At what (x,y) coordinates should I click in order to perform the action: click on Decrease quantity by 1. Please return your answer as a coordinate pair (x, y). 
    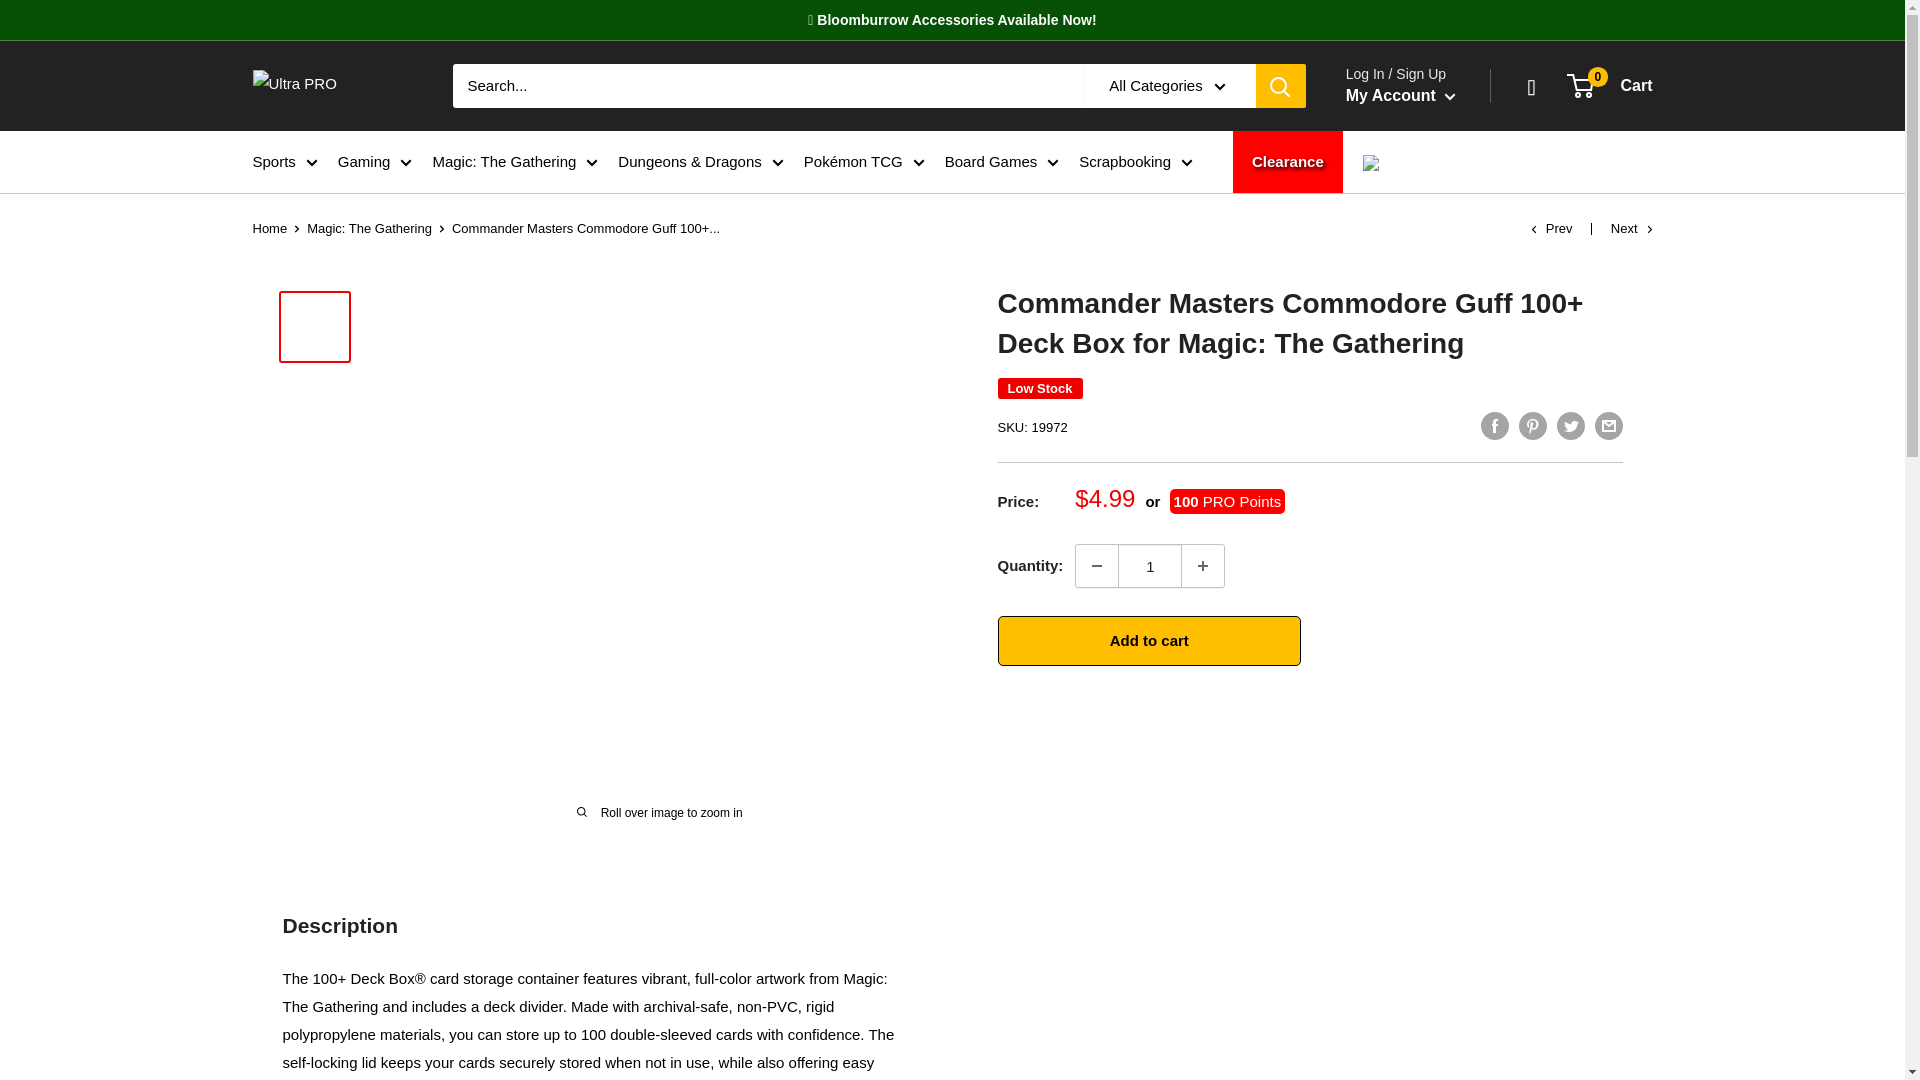
    Looking at the image, I should click on (1096, 566).